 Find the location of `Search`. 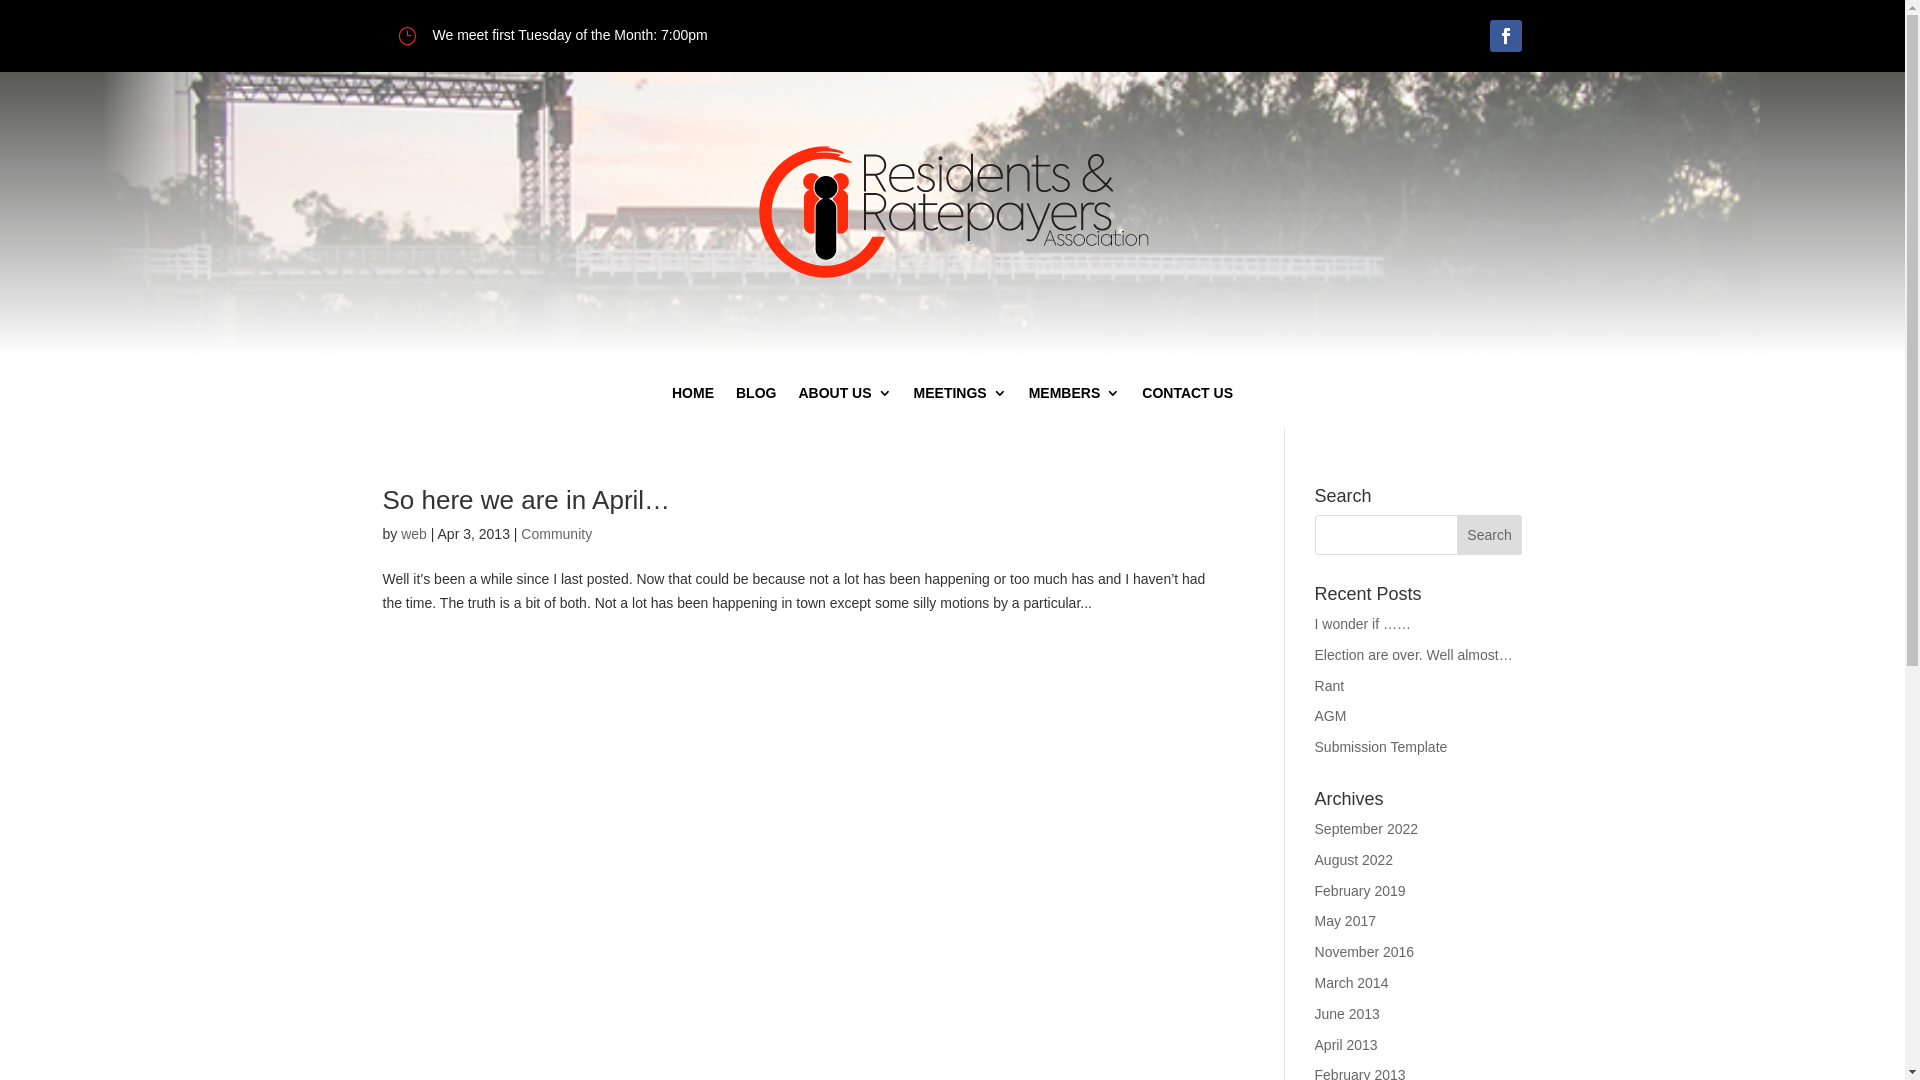

Search is located at coordinates (1490, 535).